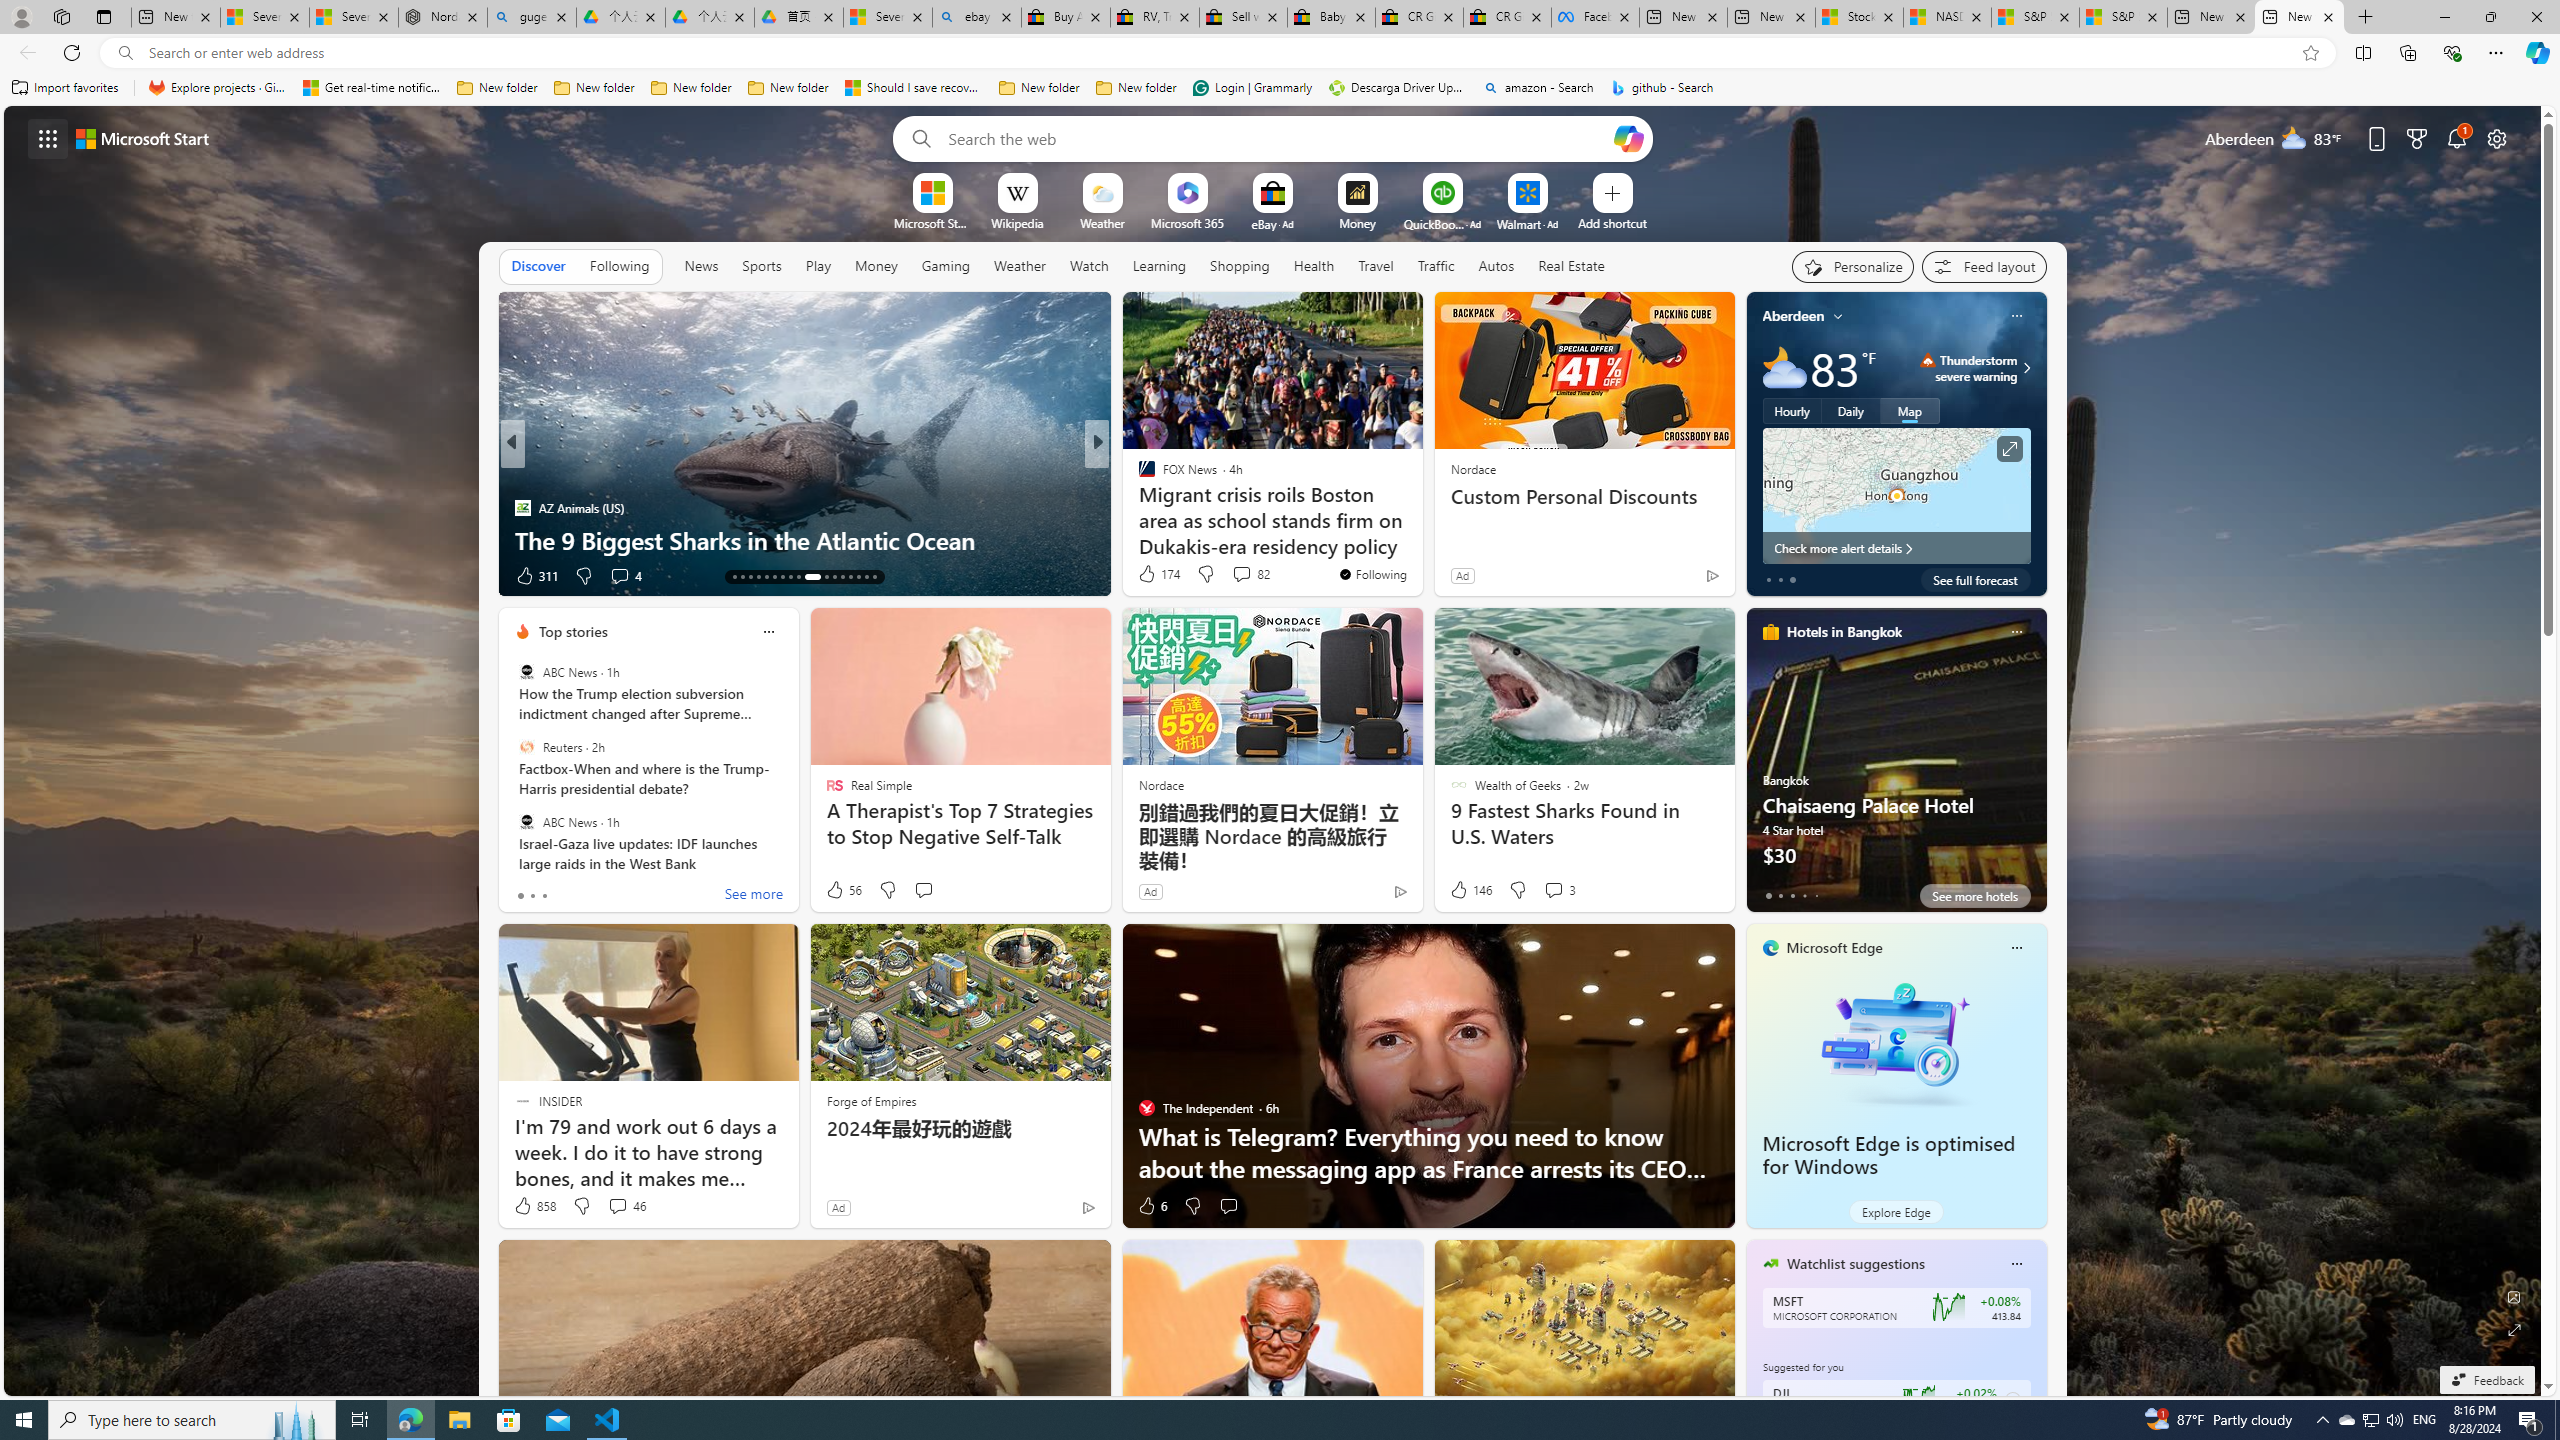  Describe the element at coordinates (1896, 496) in the screenshot. I see `Larger map ` at that location.